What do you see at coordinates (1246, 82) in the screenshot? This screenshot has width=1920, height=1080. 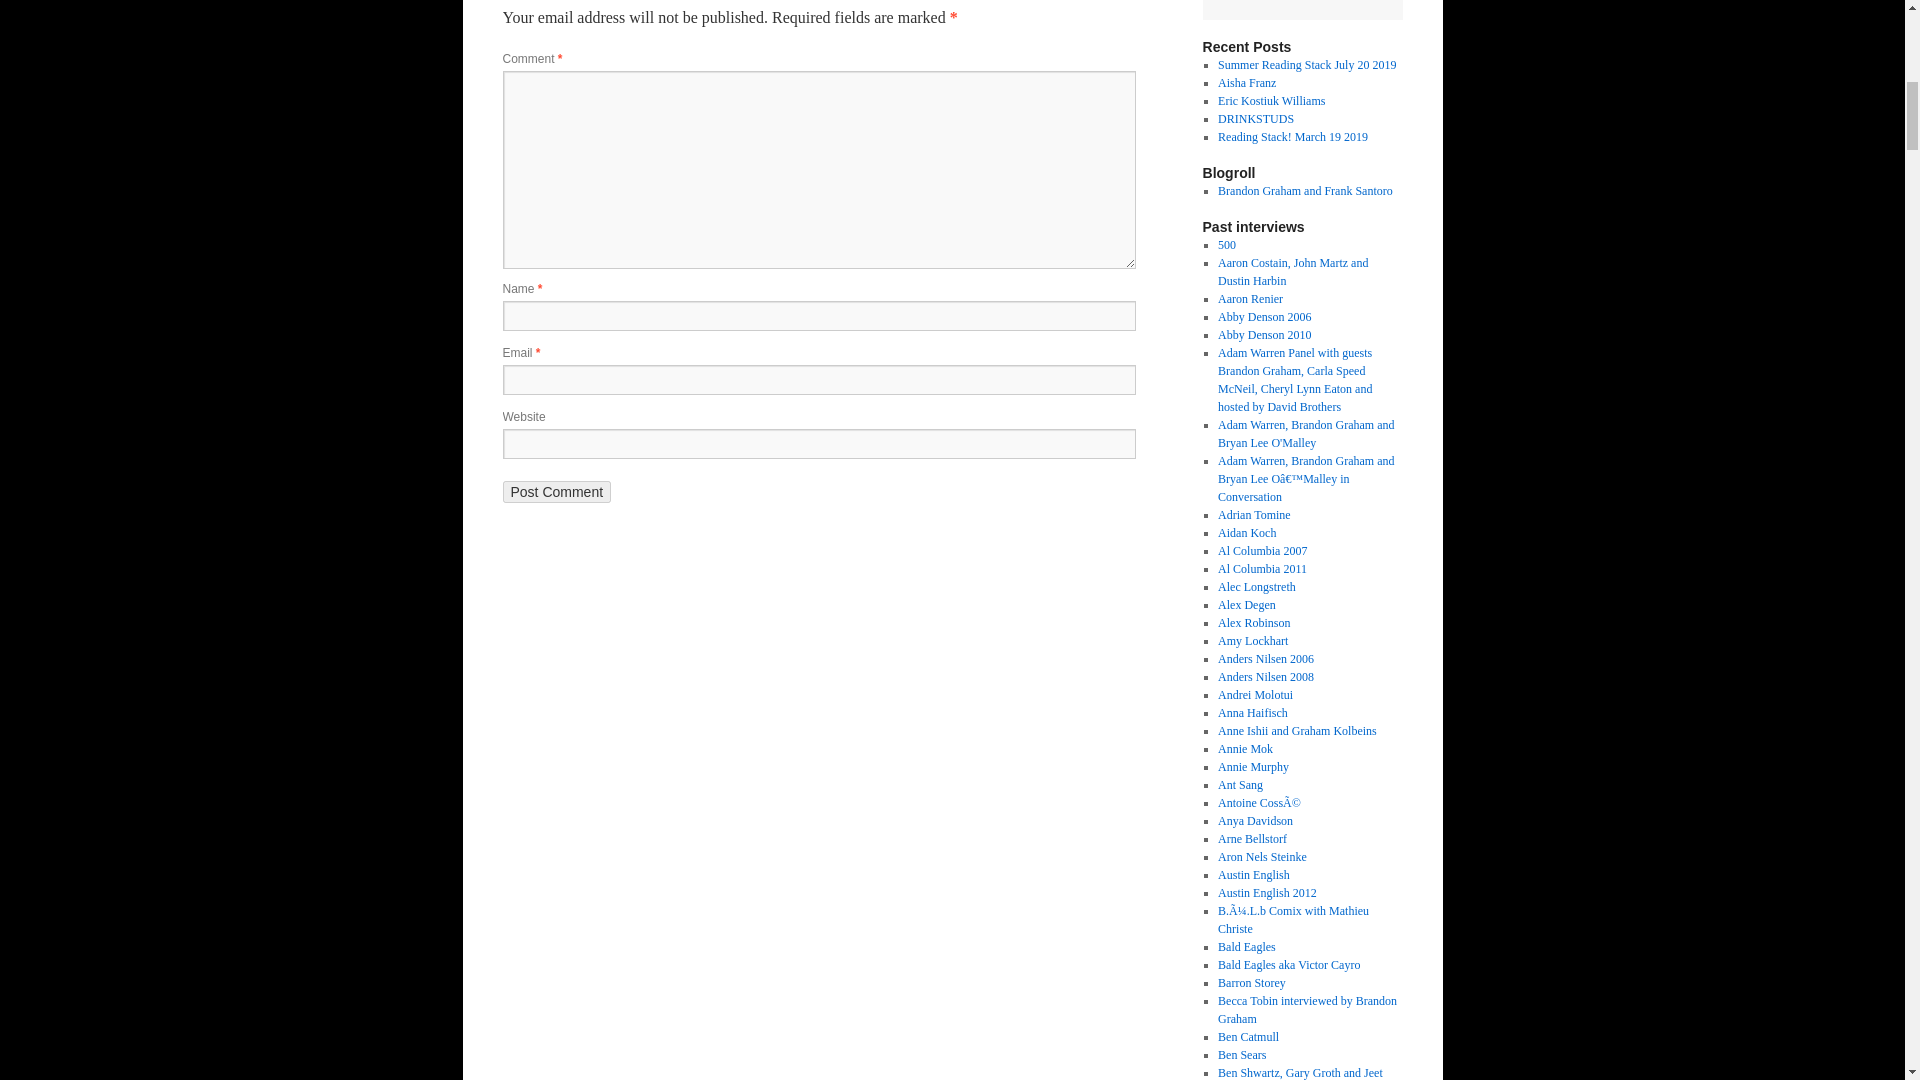 I see `Aisha Franz` at bounding box center [1246, 82].